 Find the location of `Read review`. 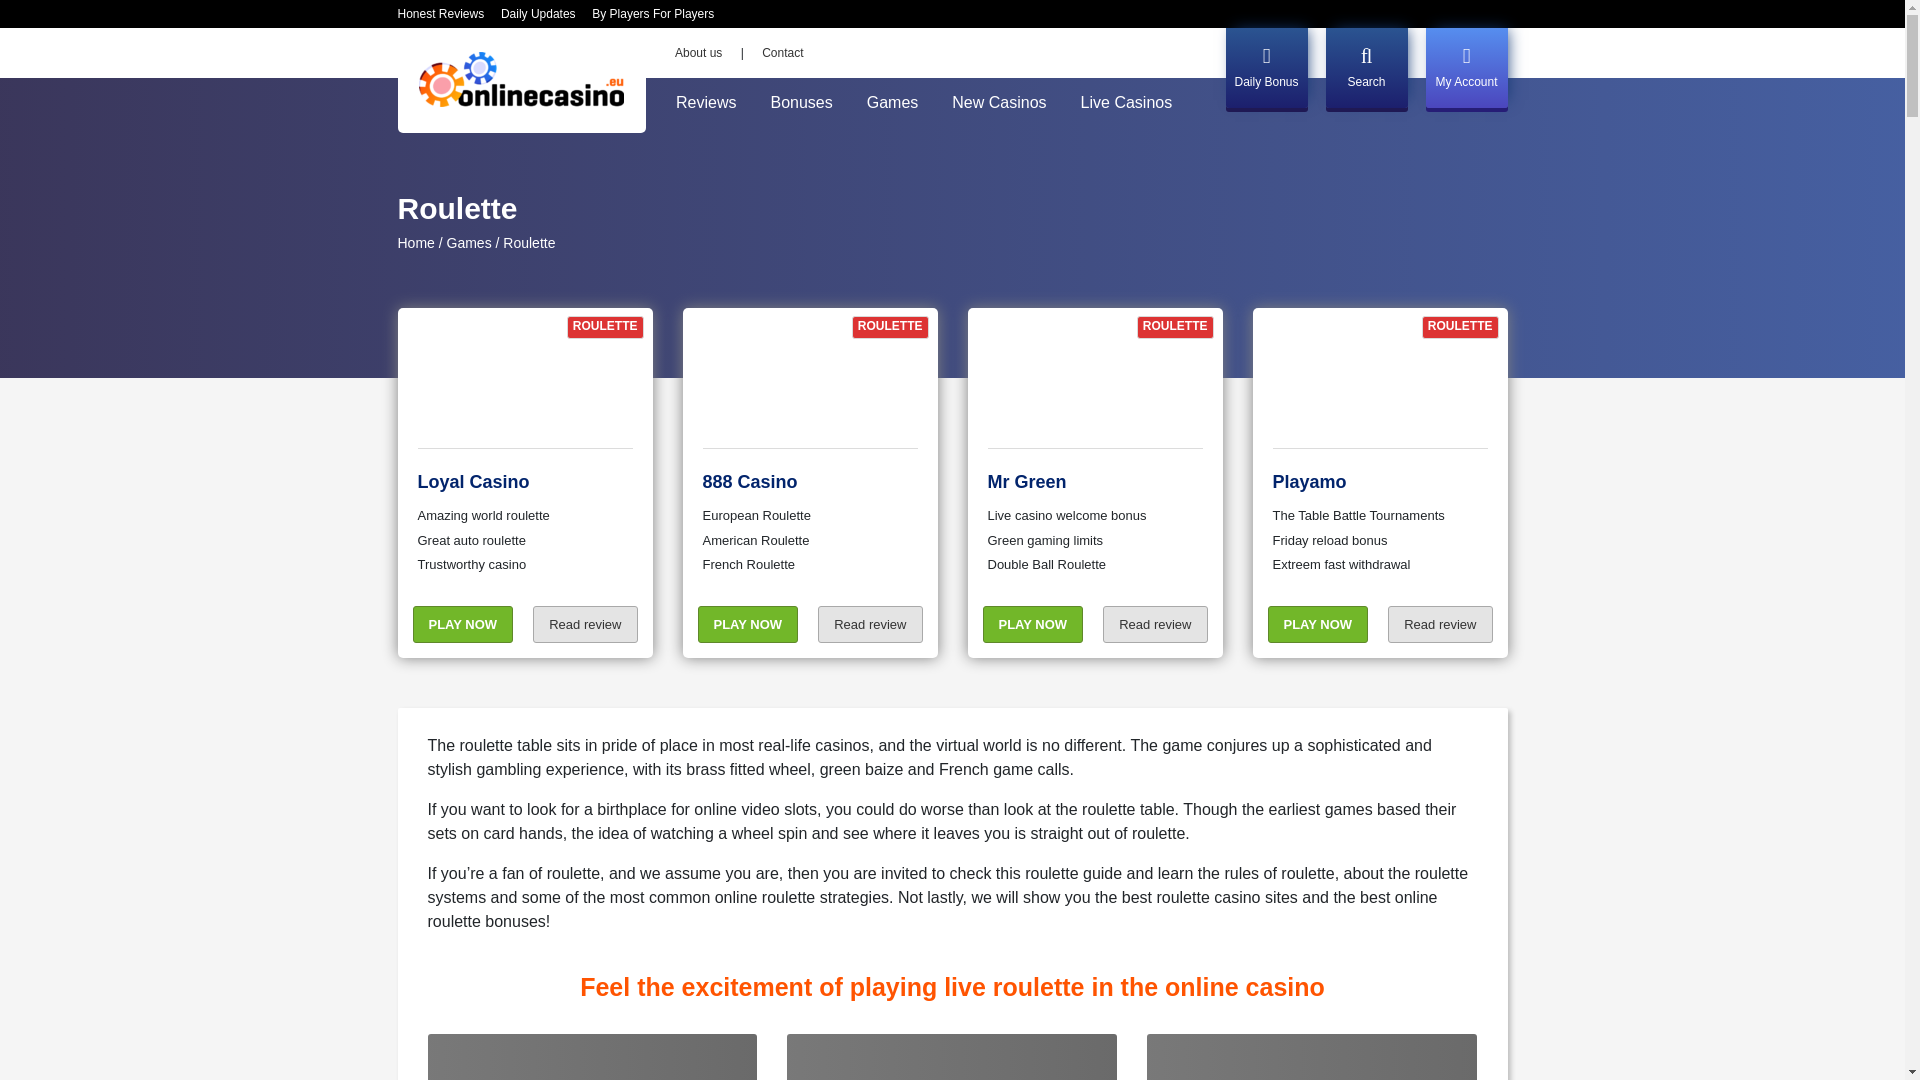

Read review is located at coordinates (1154, 624).